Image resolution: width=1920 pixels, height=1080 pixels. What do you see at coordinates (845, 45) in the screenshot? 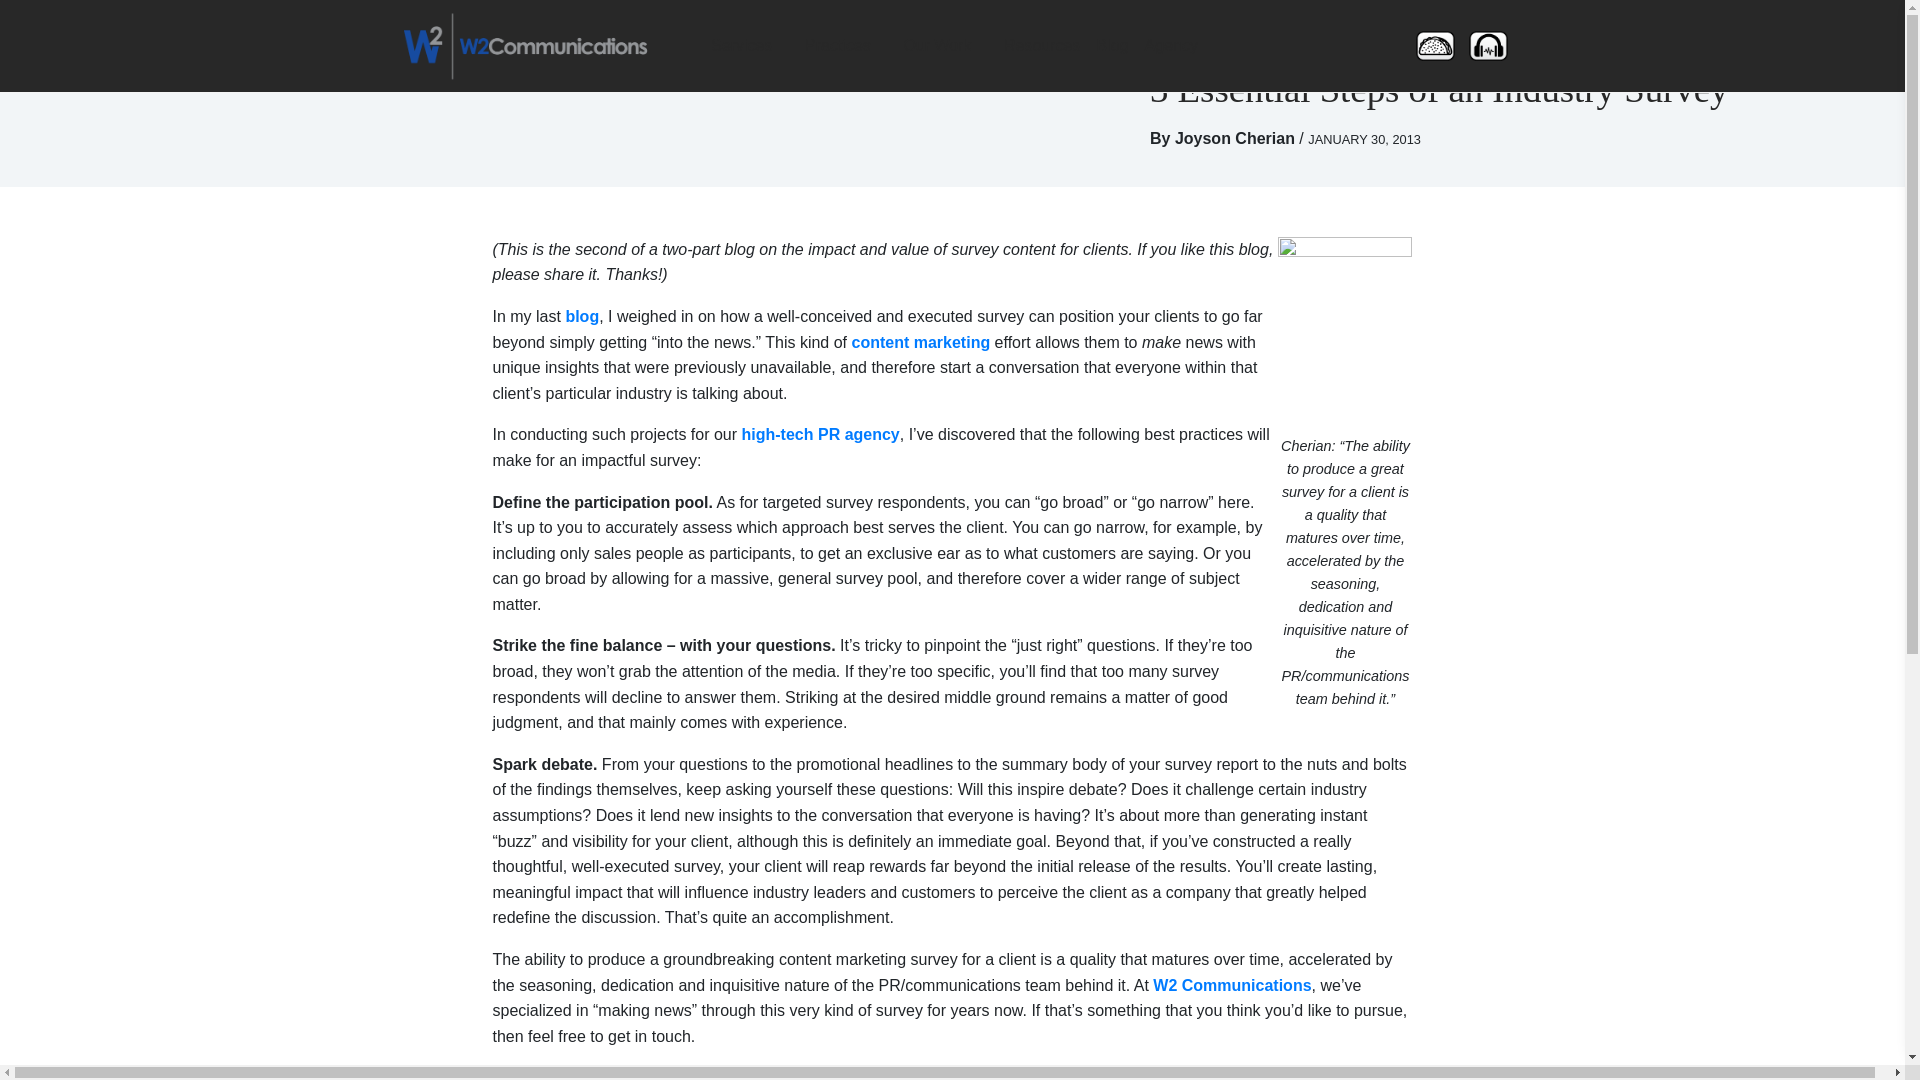
I see `Practices` at bounding box center [845, 45].